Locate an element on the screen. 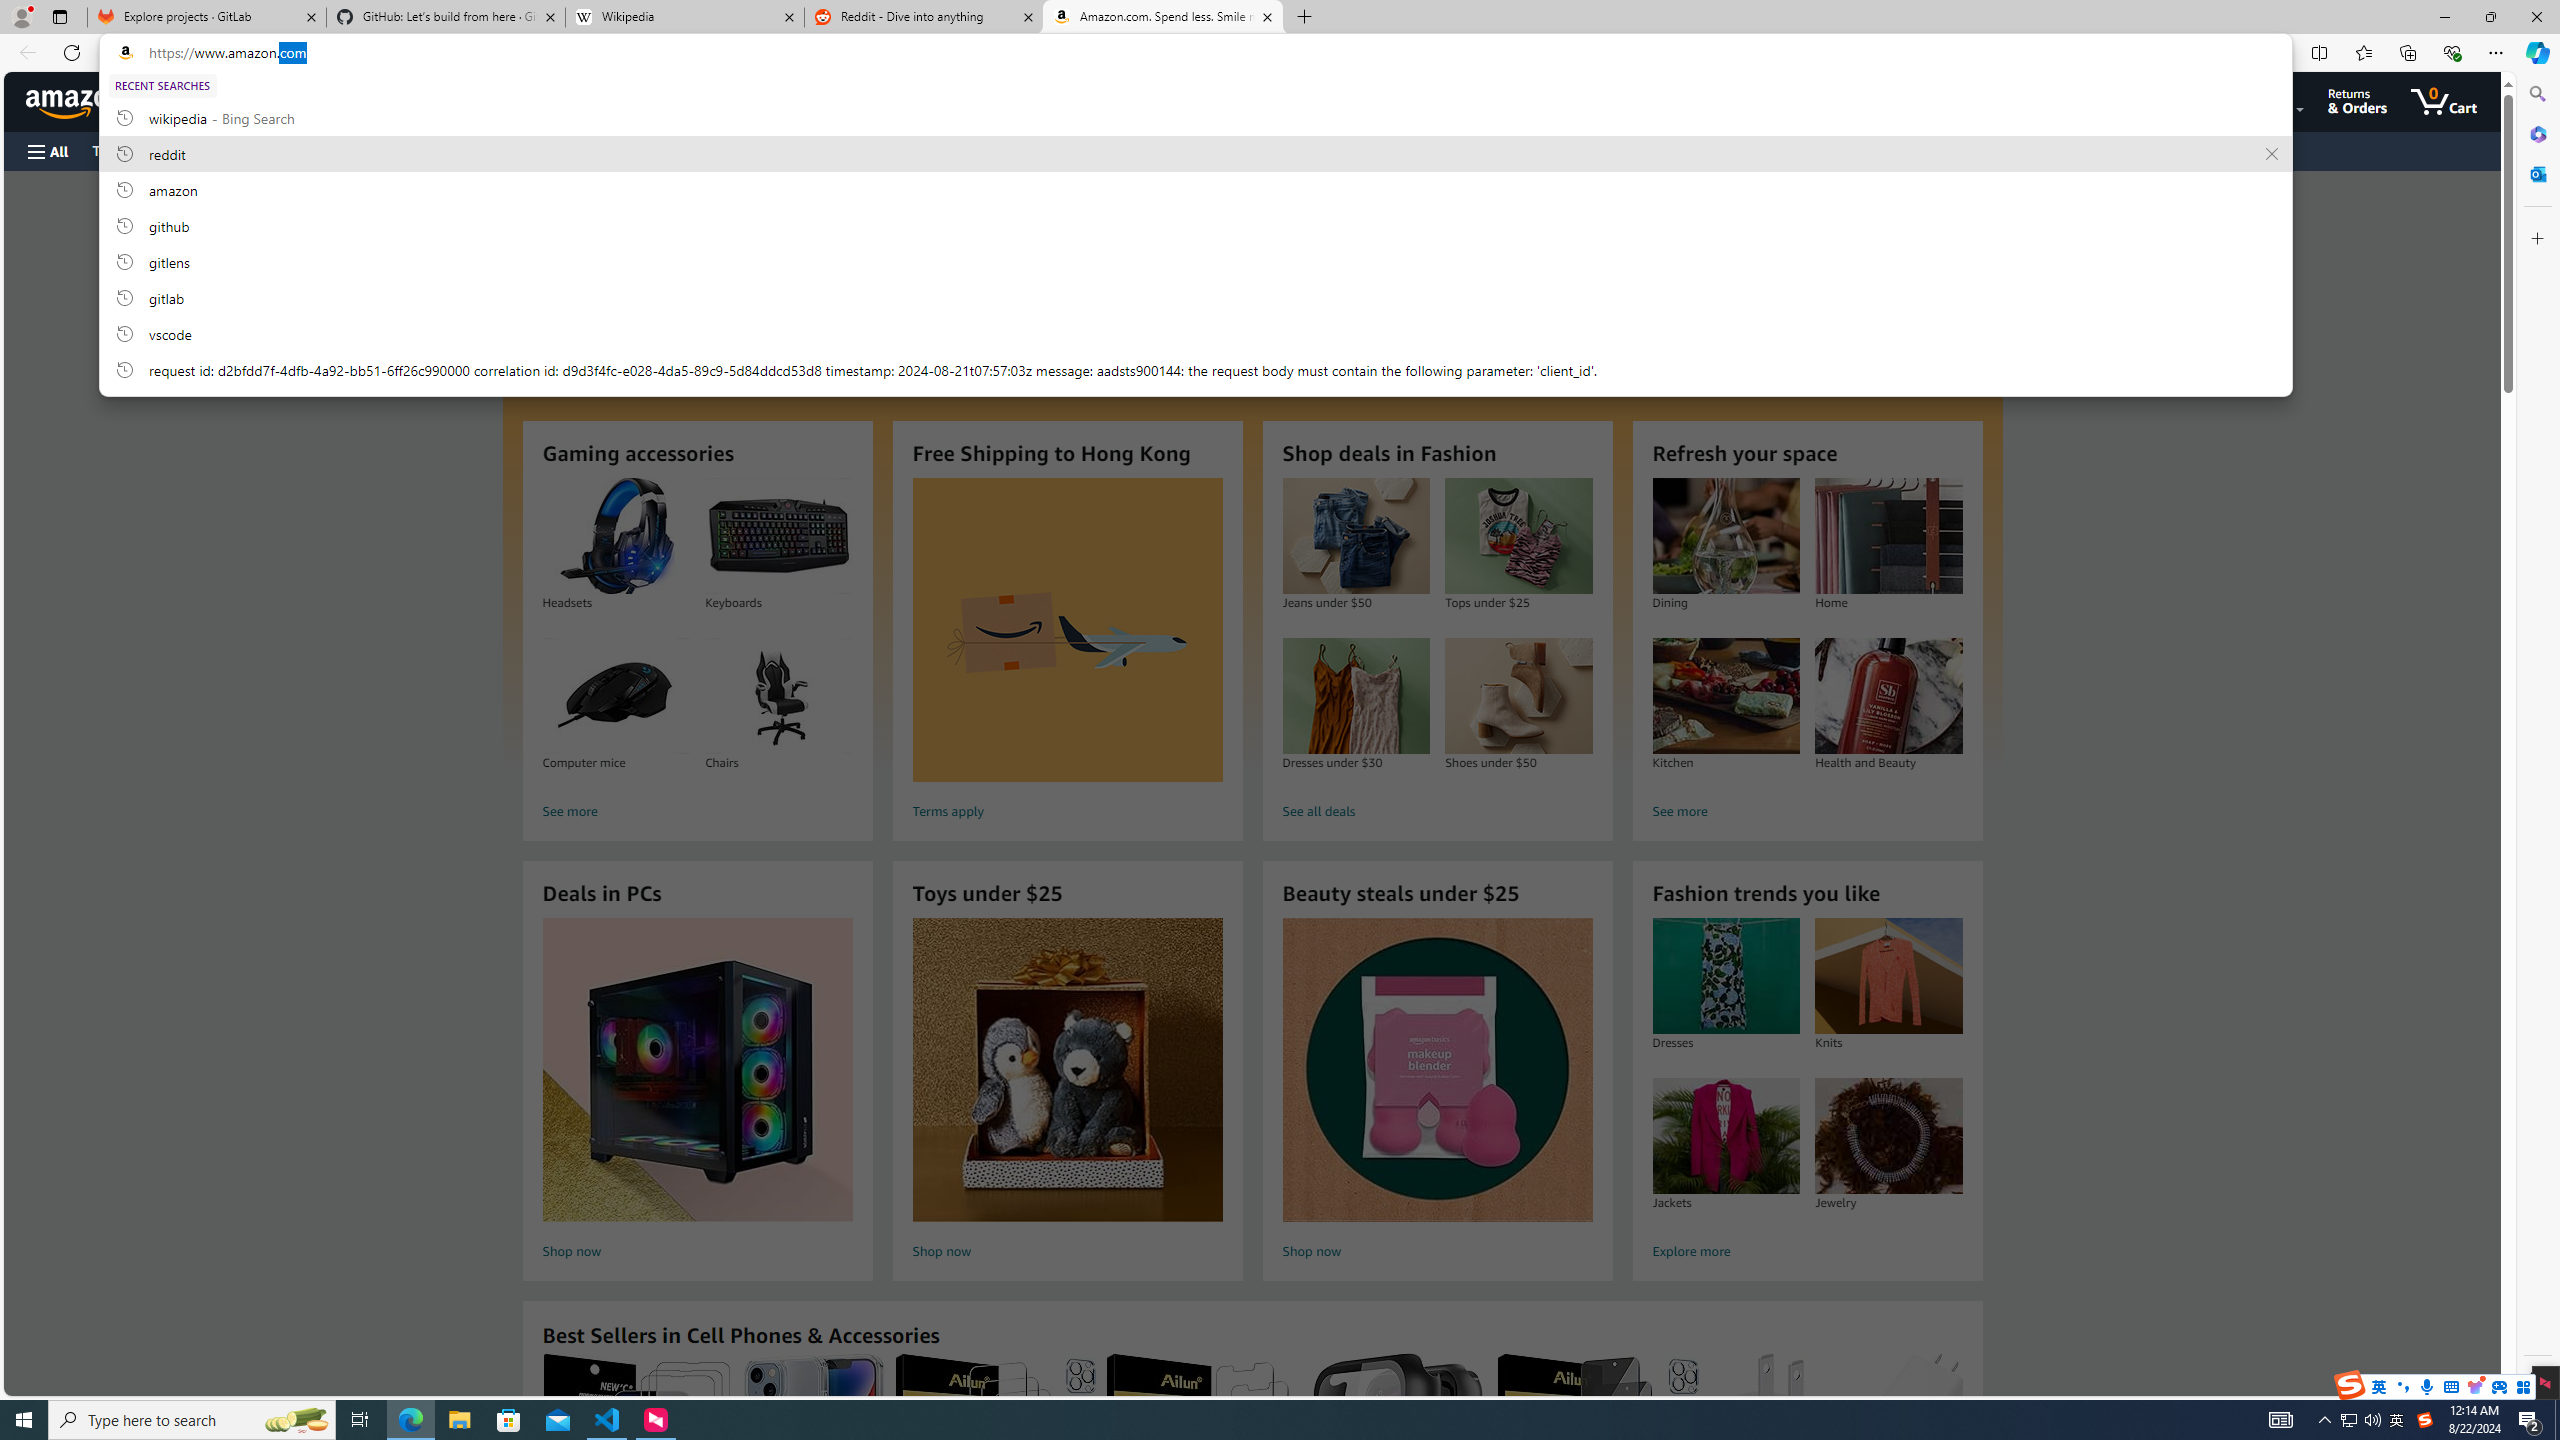  Deals in PCs Shop now is located at coordinates (697, 1092).